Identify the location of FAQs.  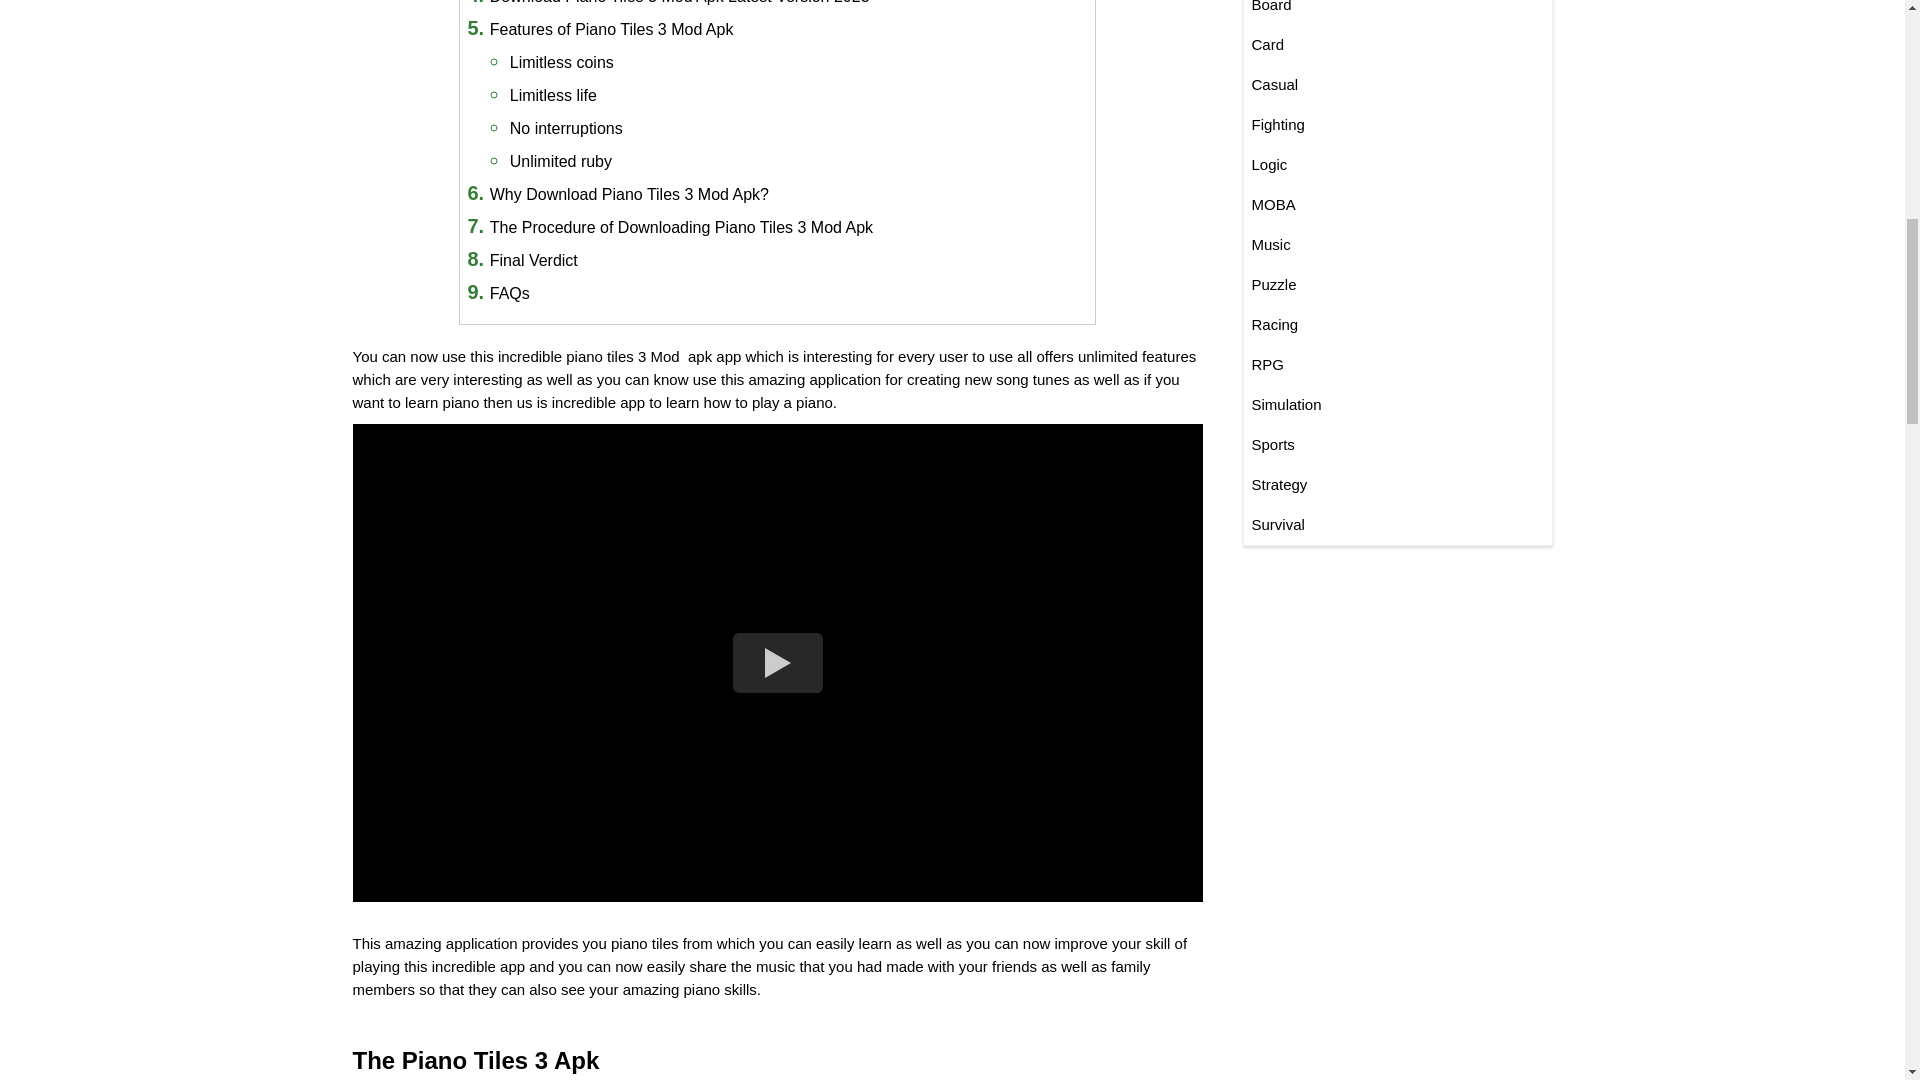
(509, 294).